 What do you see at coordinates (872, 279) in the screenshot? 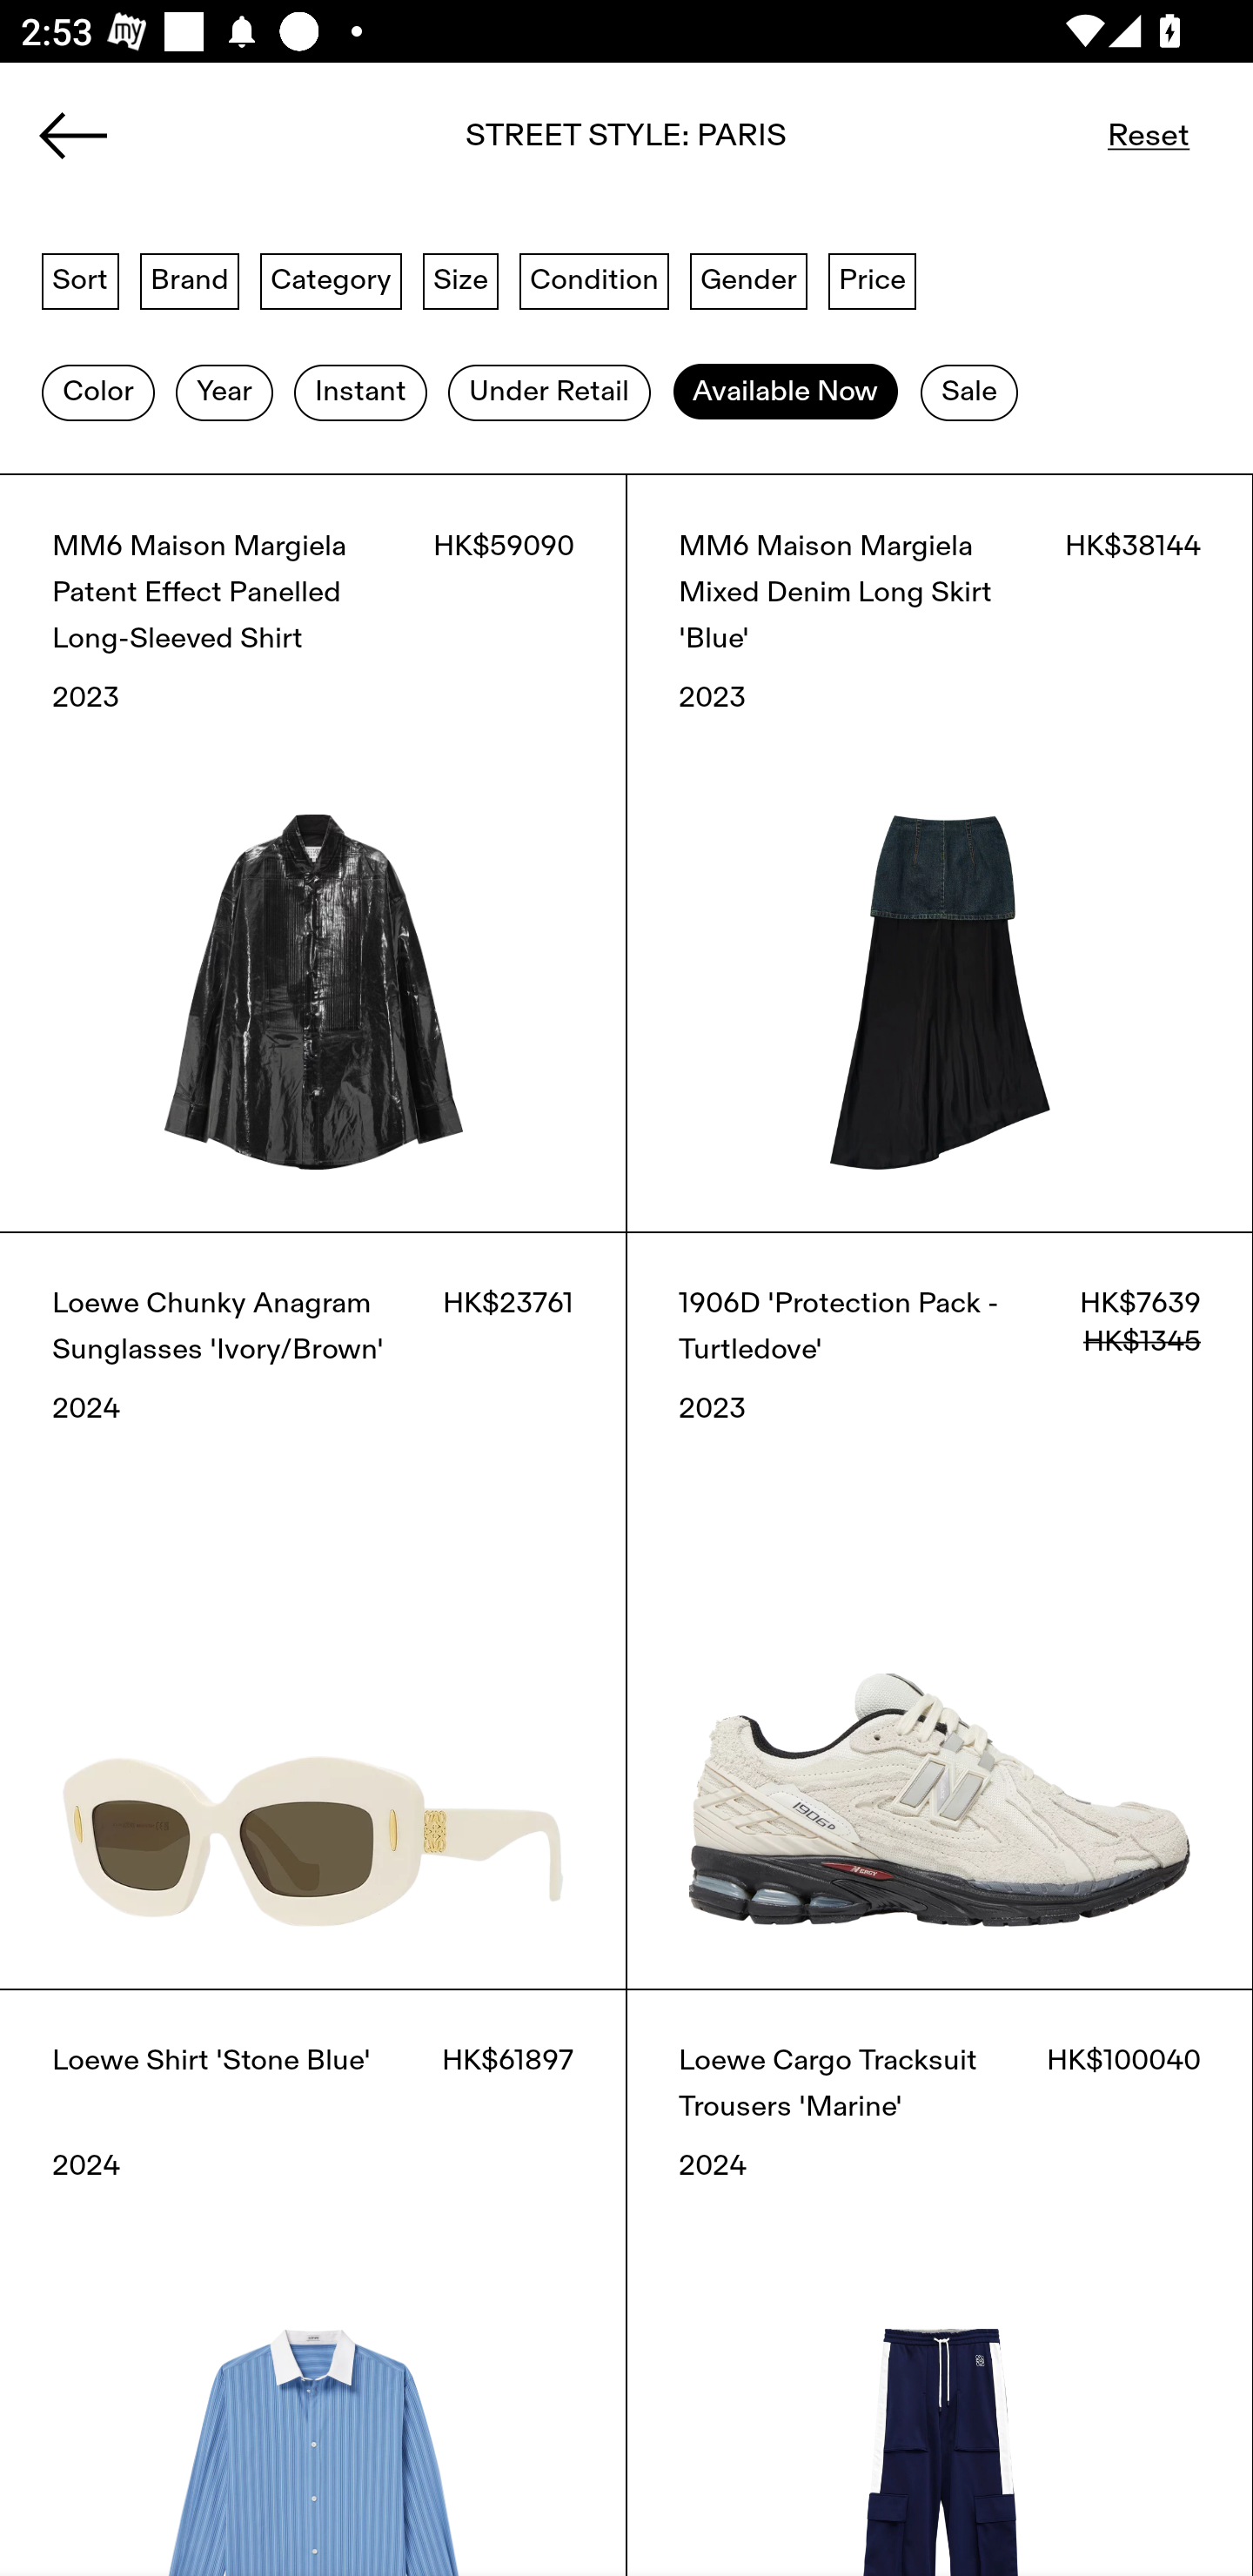
I see `Price` at bounding box center [872, 279].